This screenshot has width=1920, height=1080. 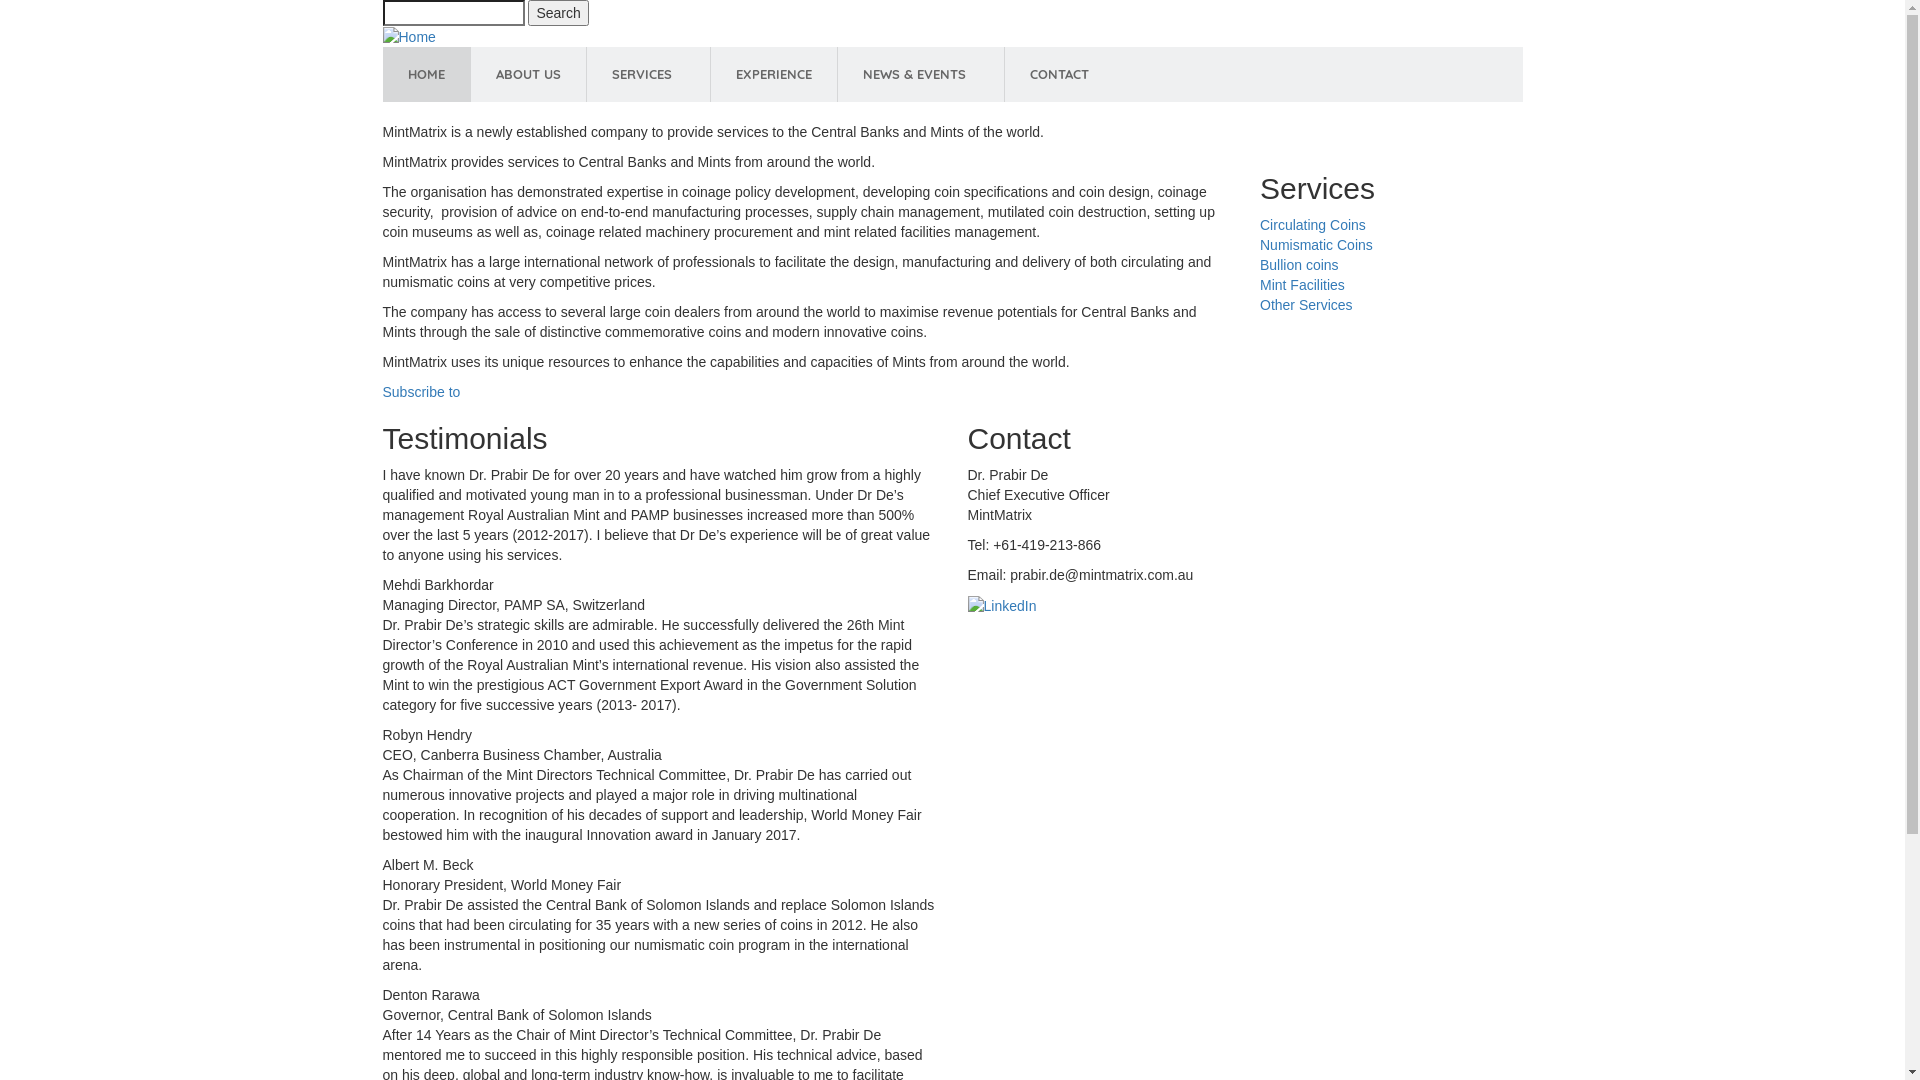 I want to click on Enter the terms you wish to search for., so click(x=453, y=13).